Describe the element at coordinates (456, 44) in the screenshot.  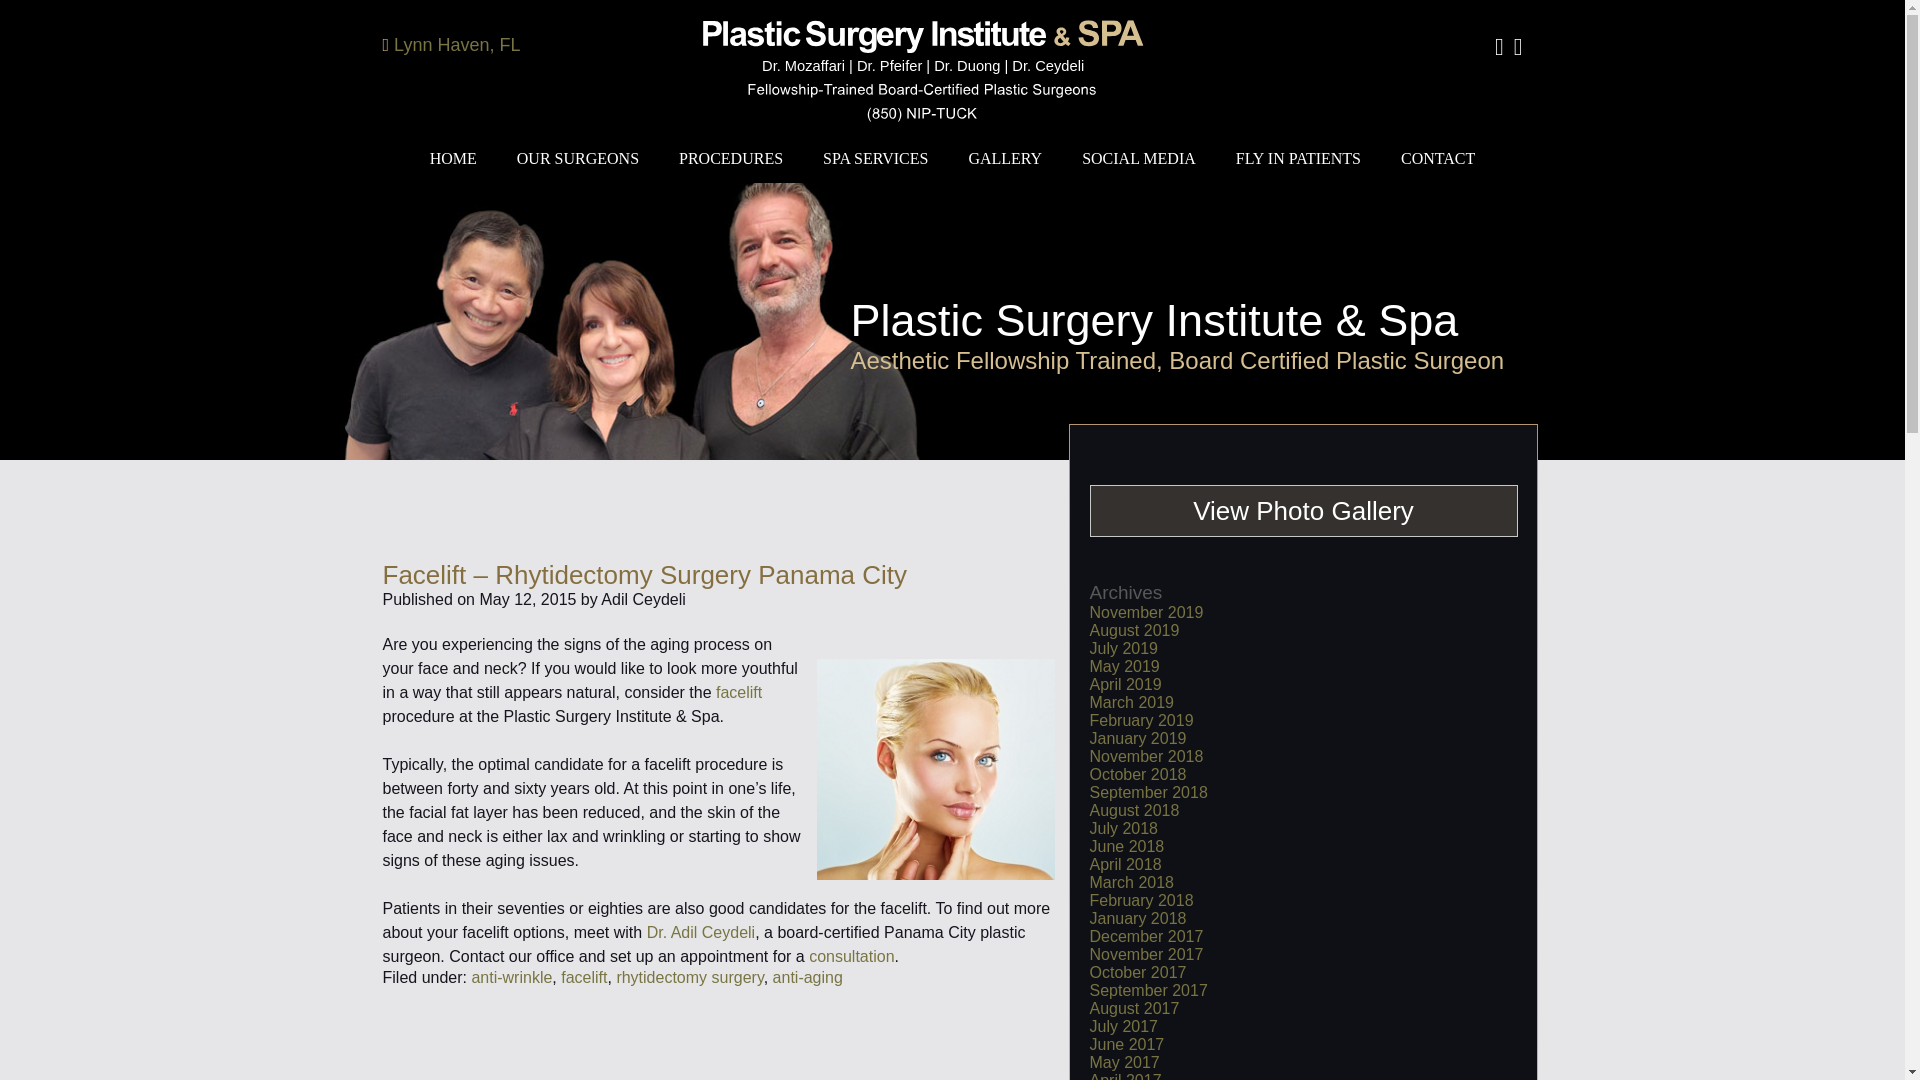
I see `Lynn Haven, FL` at that location.